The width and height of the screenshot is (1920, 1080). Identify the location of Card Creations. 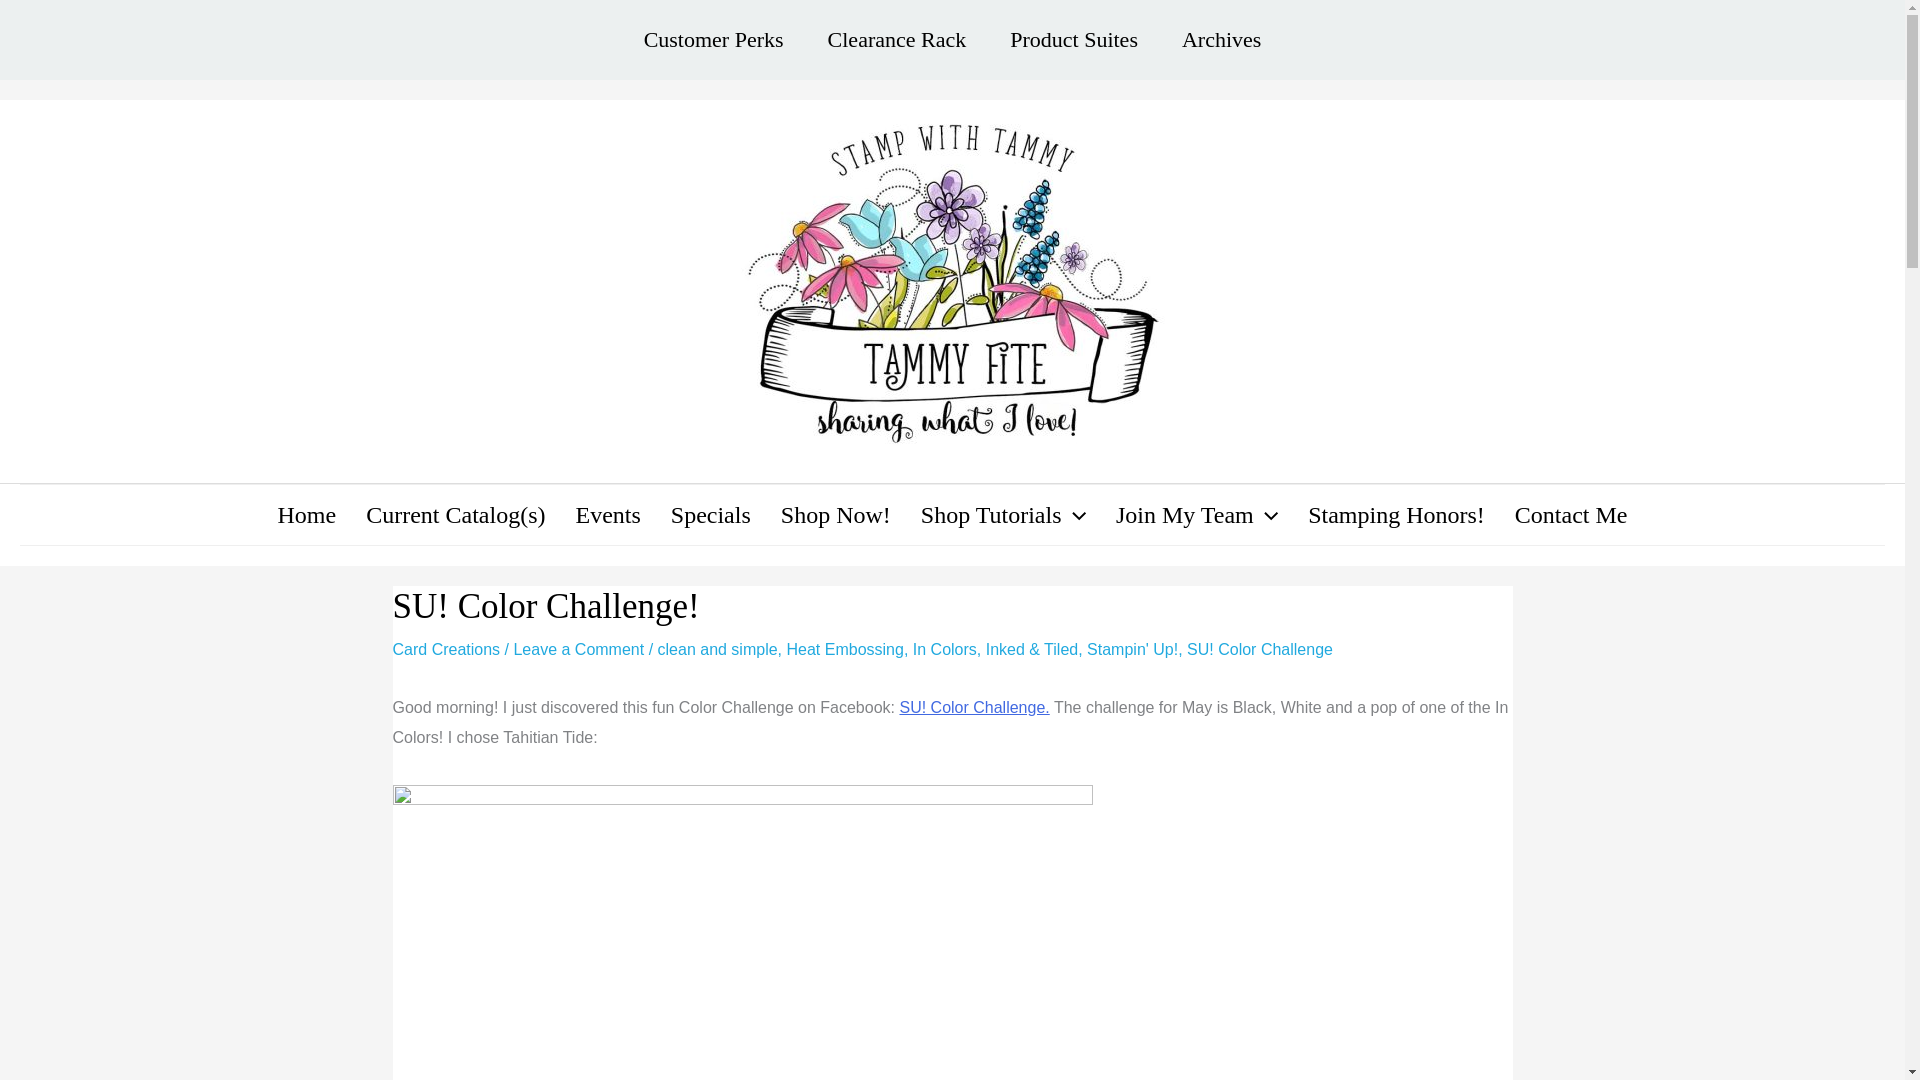
(445, 649).